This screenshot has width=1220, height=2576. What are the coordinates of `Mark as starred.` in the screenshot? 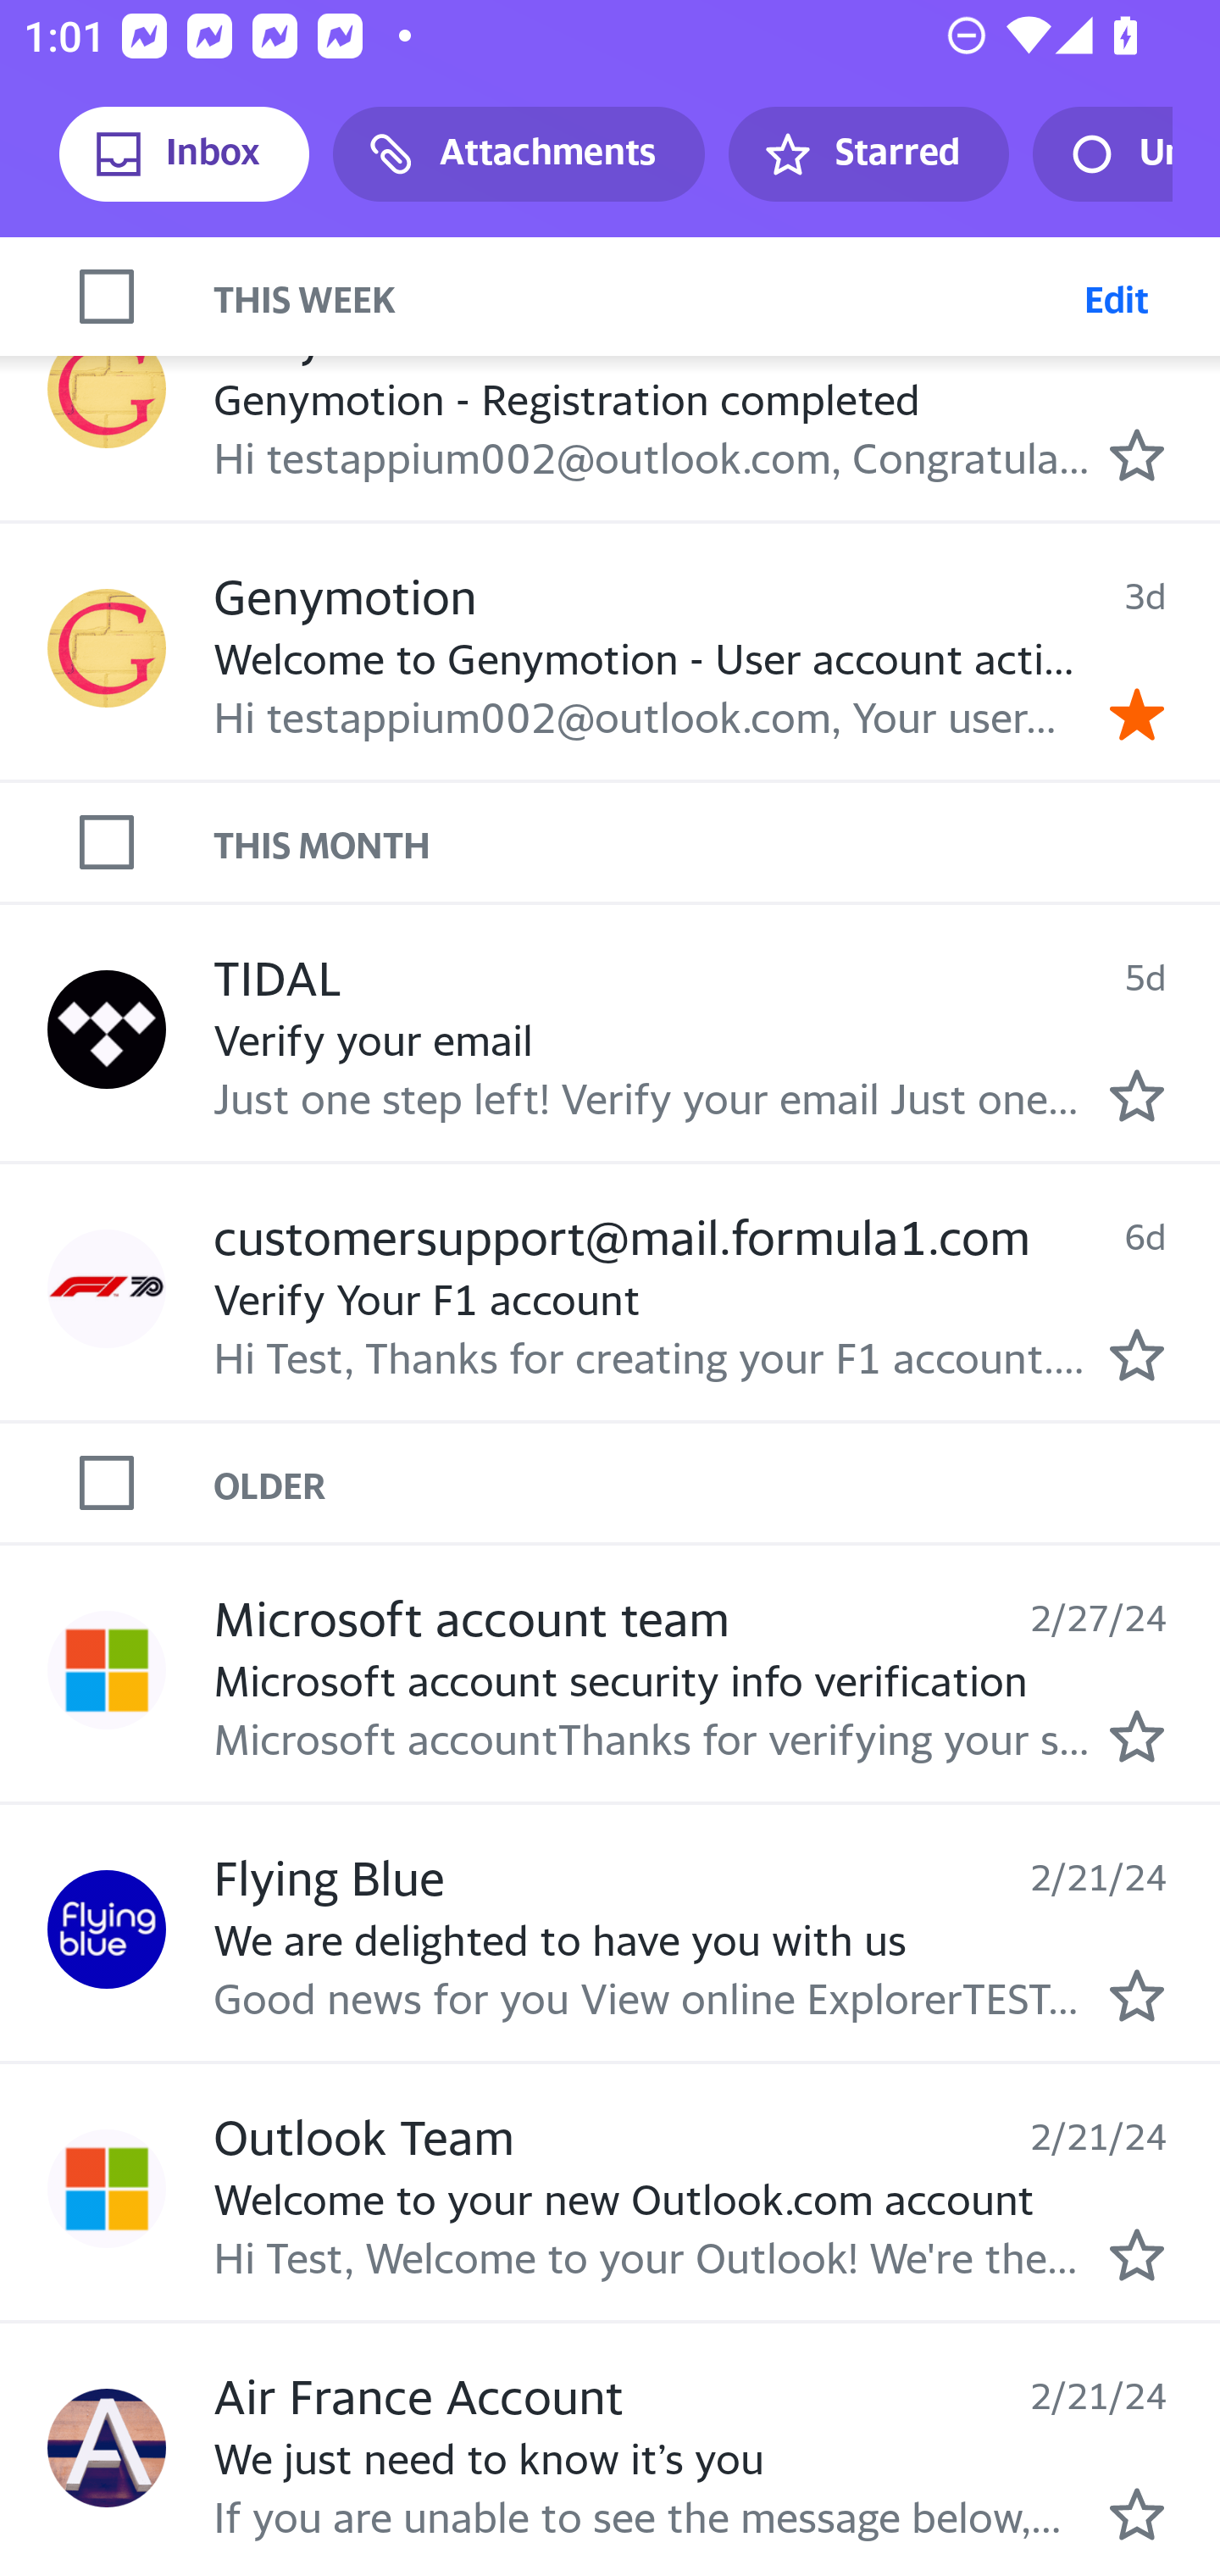 It's located at (1137, 1096).